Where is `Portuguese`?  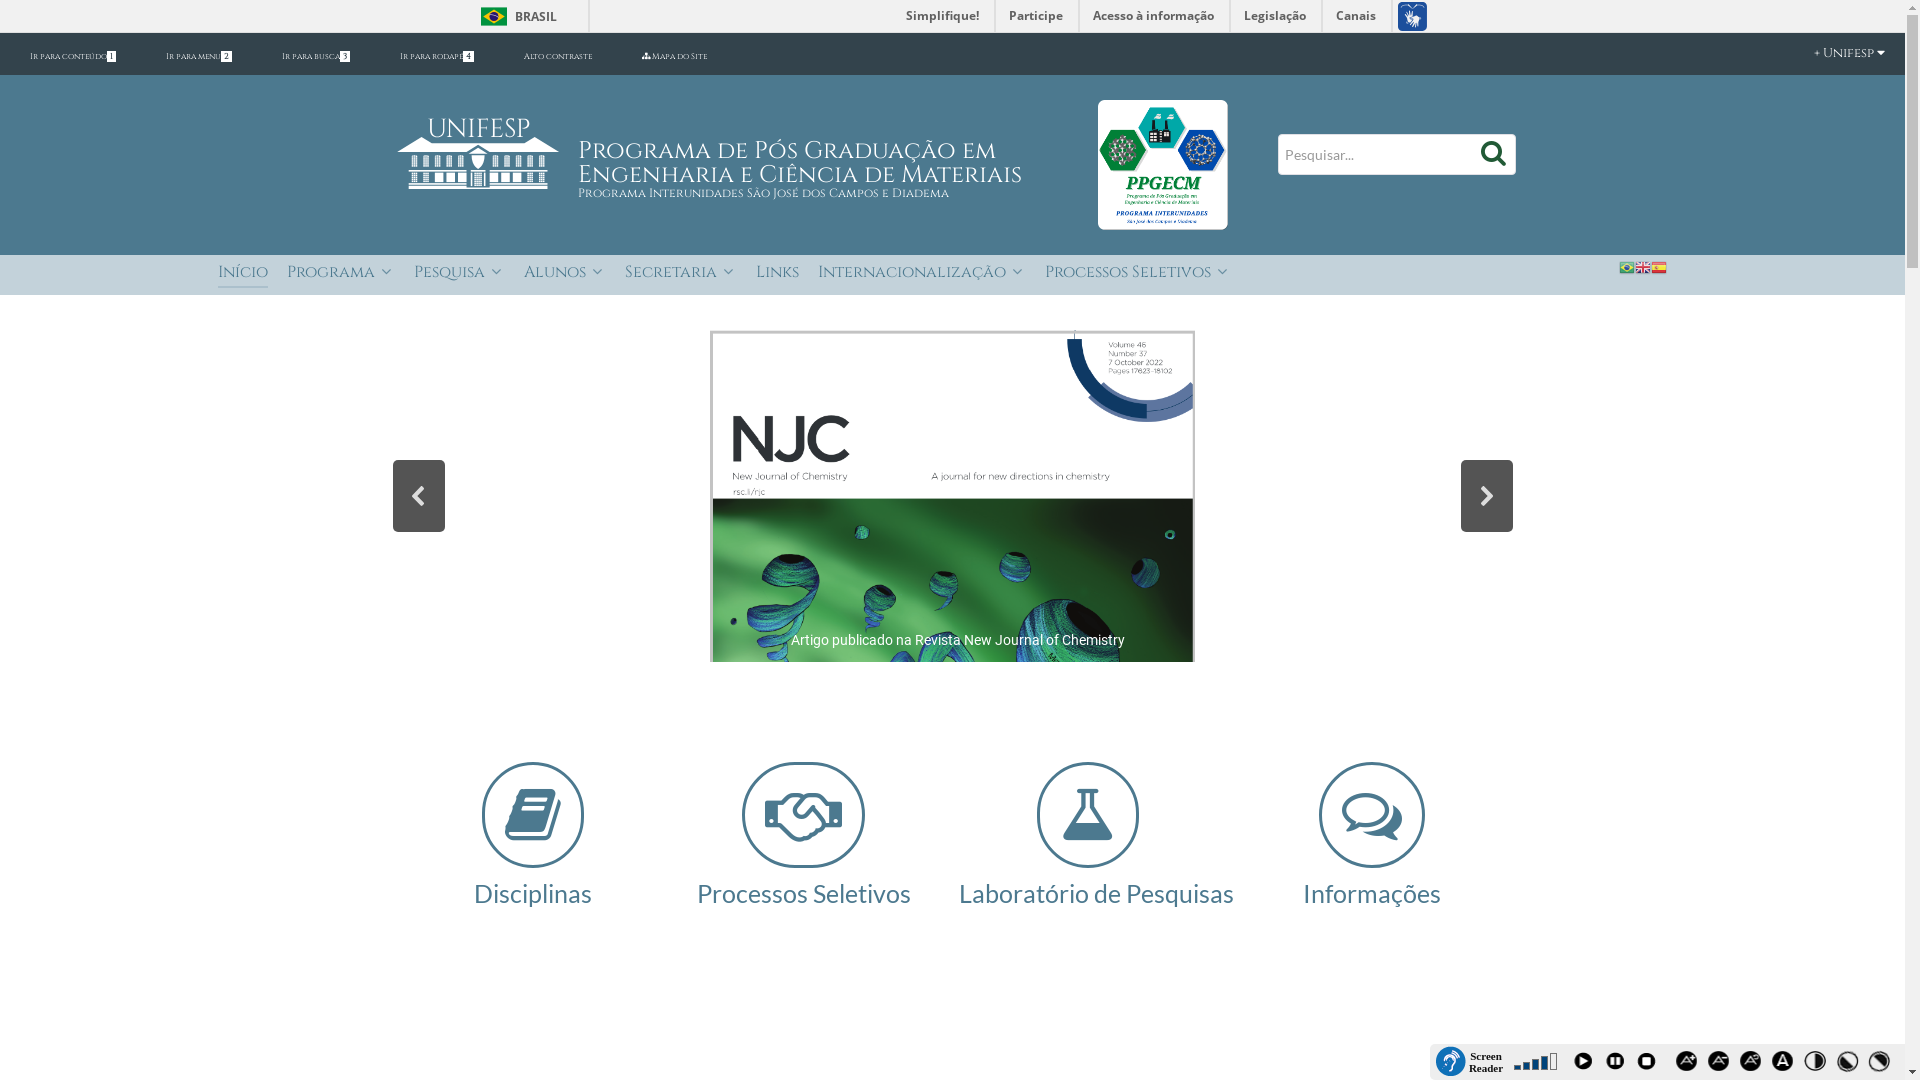 Portuguese is located at coordinates (1627, 267).